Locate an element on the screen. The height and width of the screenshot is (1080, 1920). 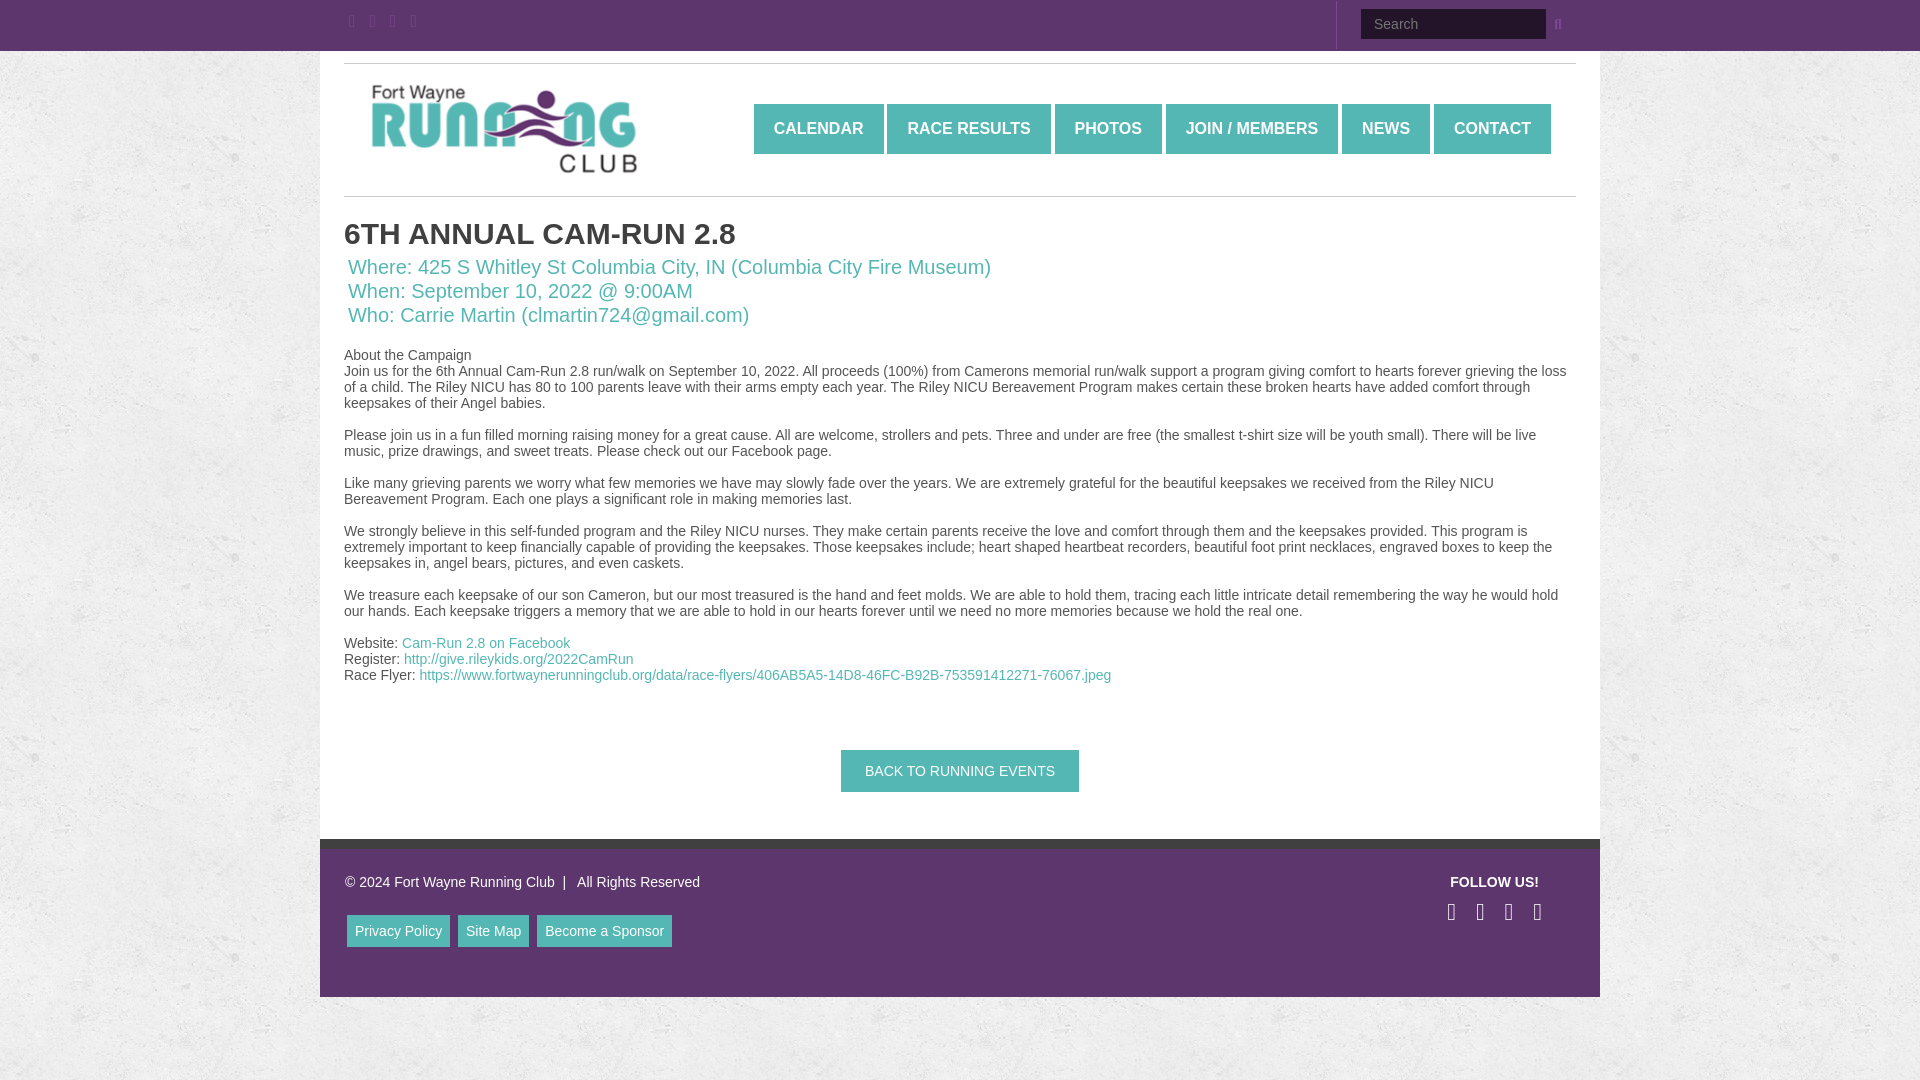
Fort Wayne Running Club is located at coordinates (504, 128).